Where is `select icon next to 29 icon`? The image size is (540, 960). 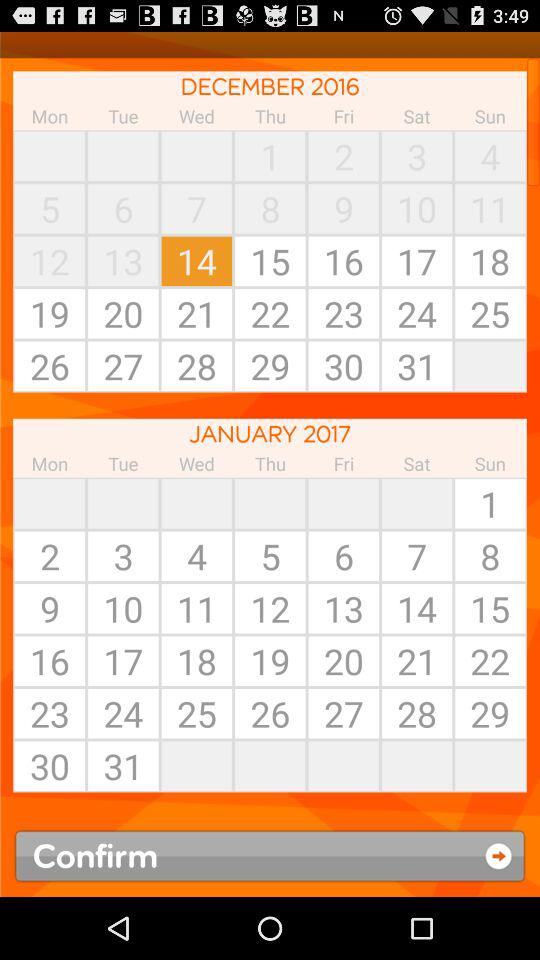
select icon next to 29 icon is located at coordinates (417, 766).